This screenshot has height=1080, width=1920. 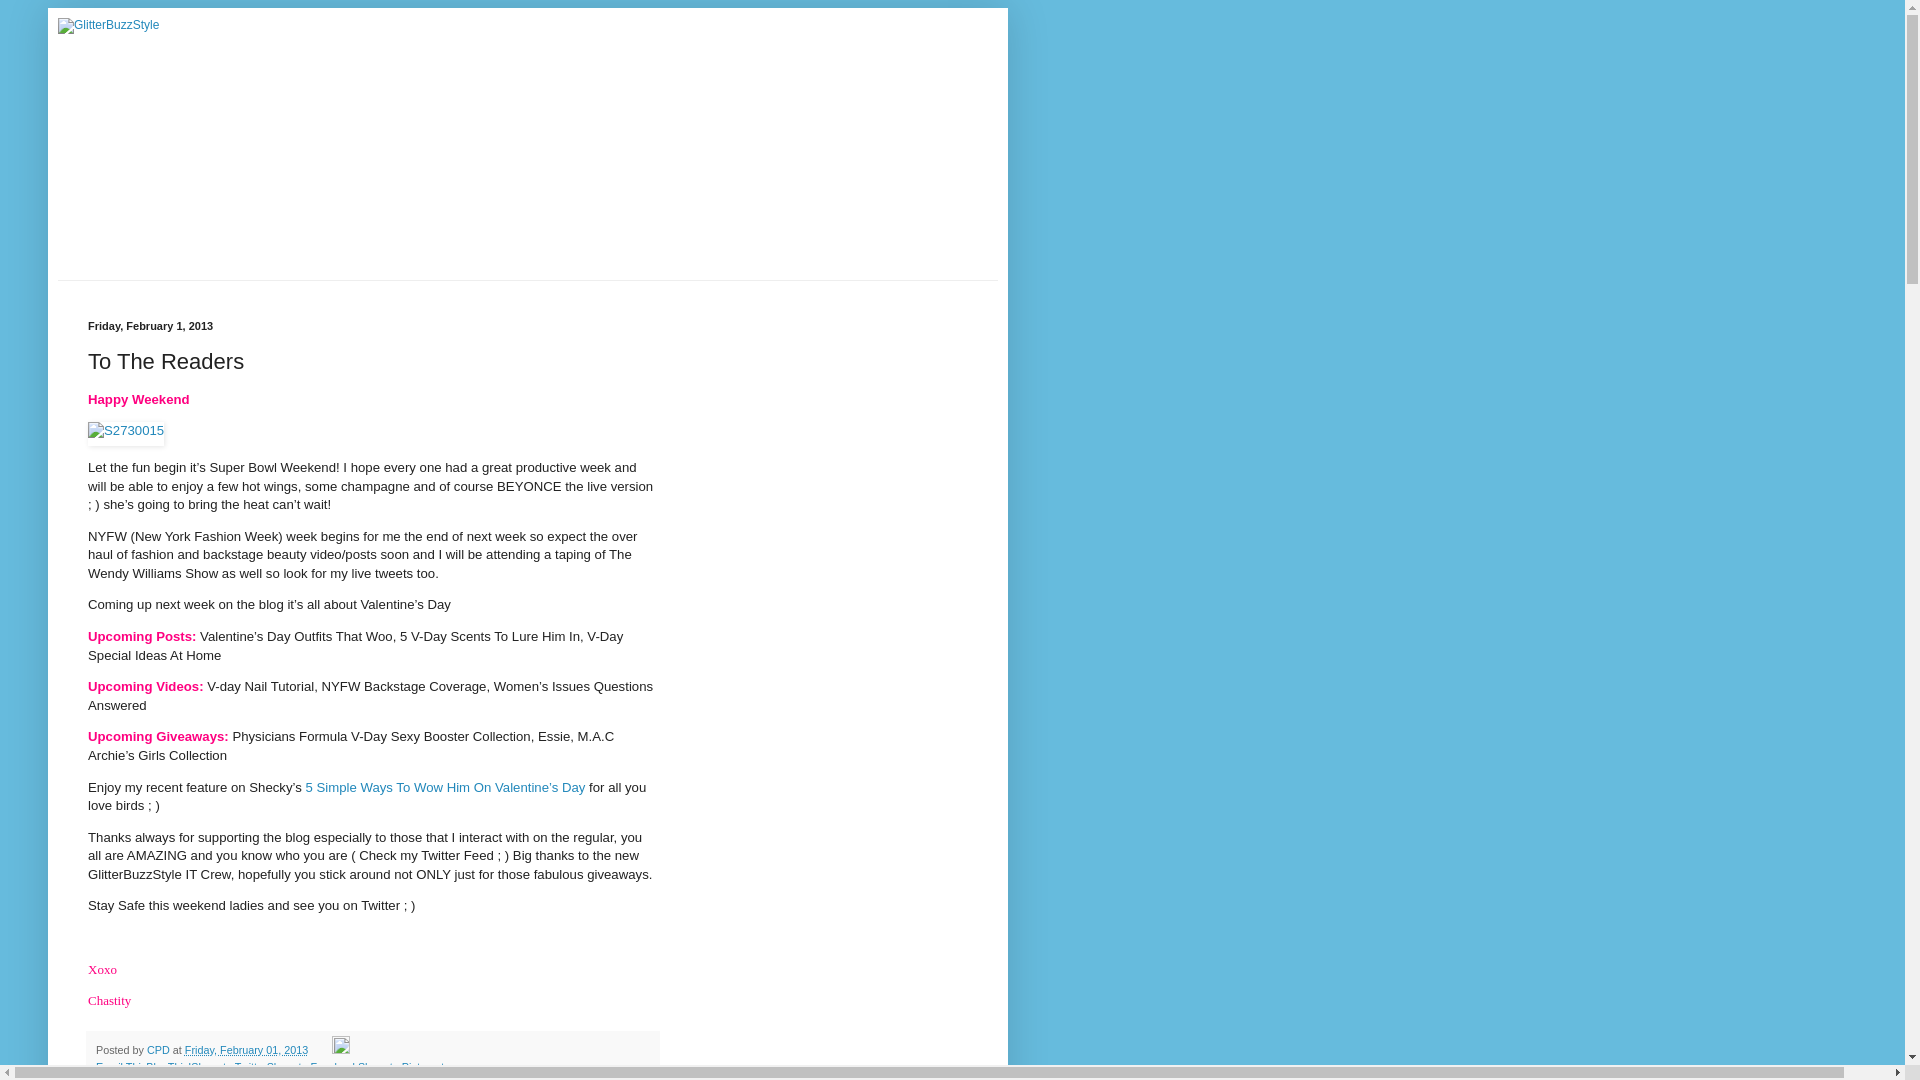 I want to click on Email This, so click(x=120, y=1066).